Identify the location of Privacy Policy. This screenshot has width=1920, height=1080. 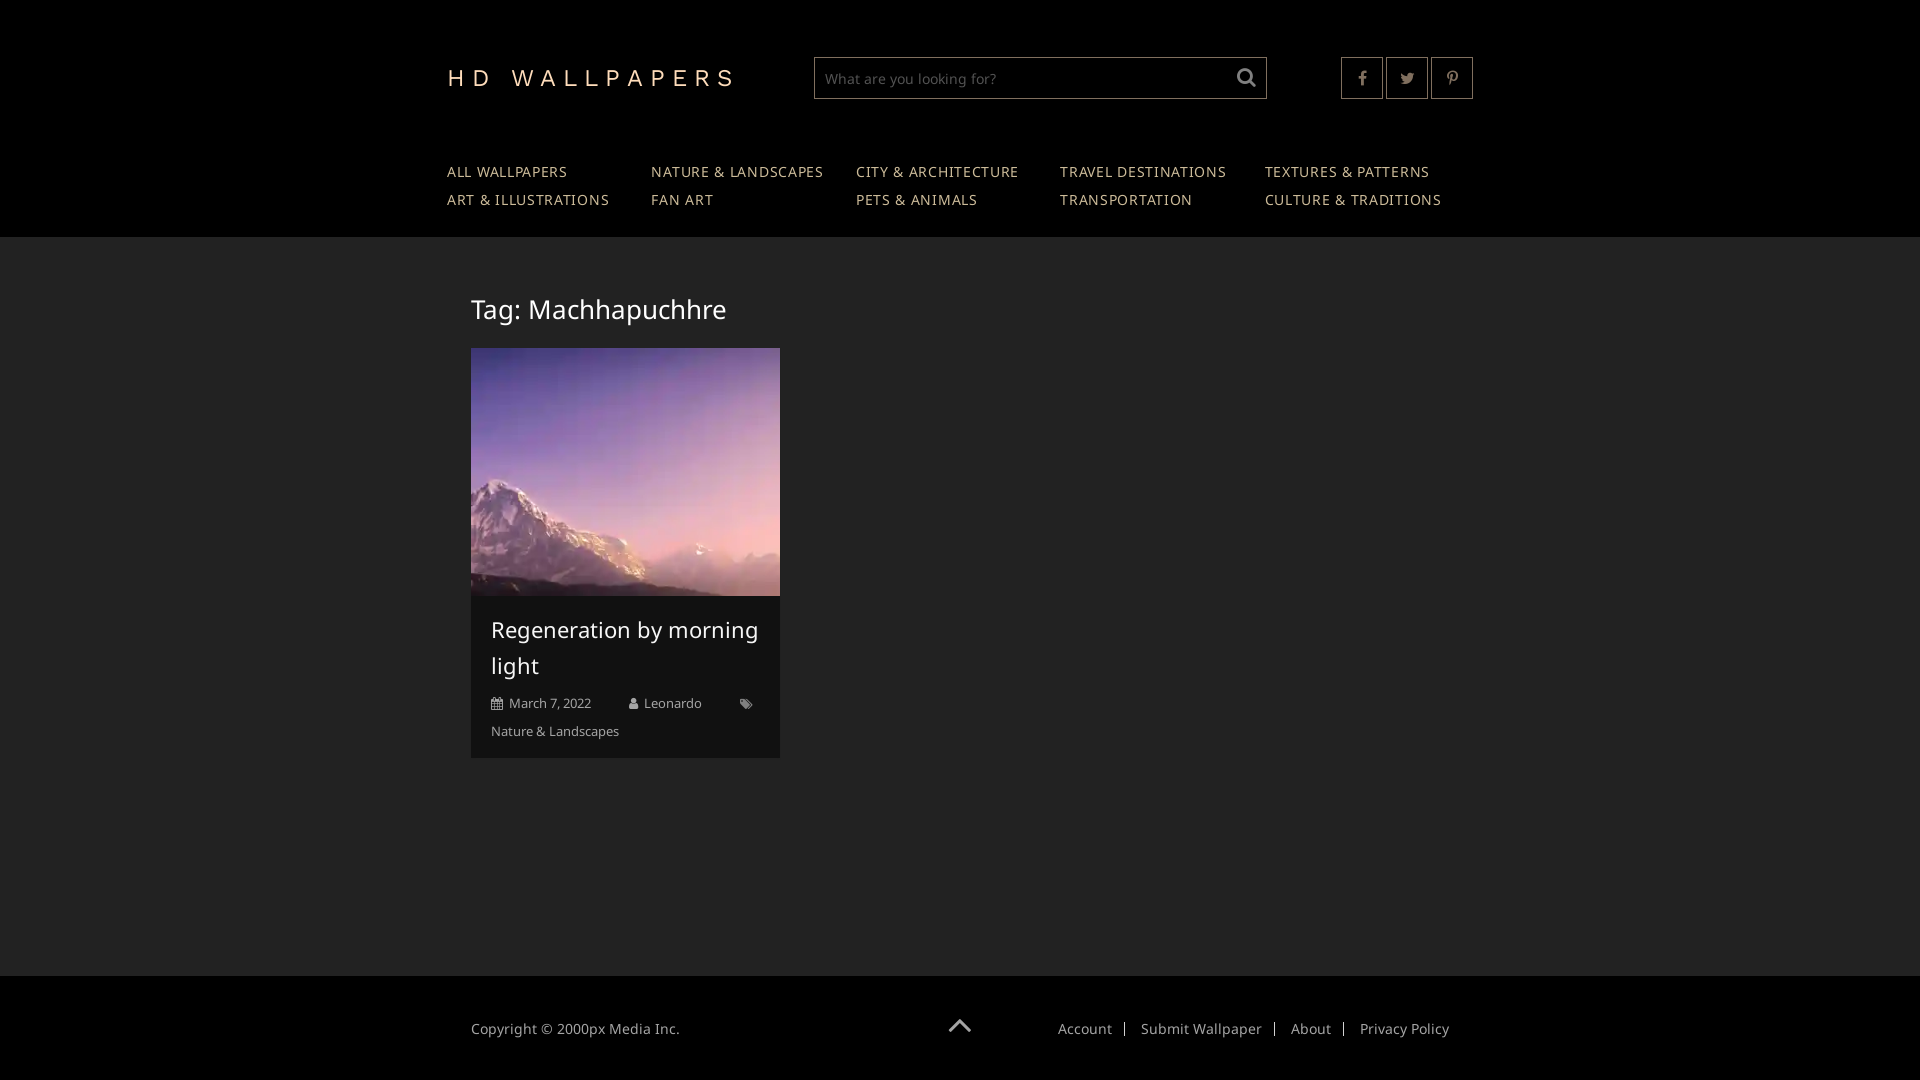
(1404, 1028).